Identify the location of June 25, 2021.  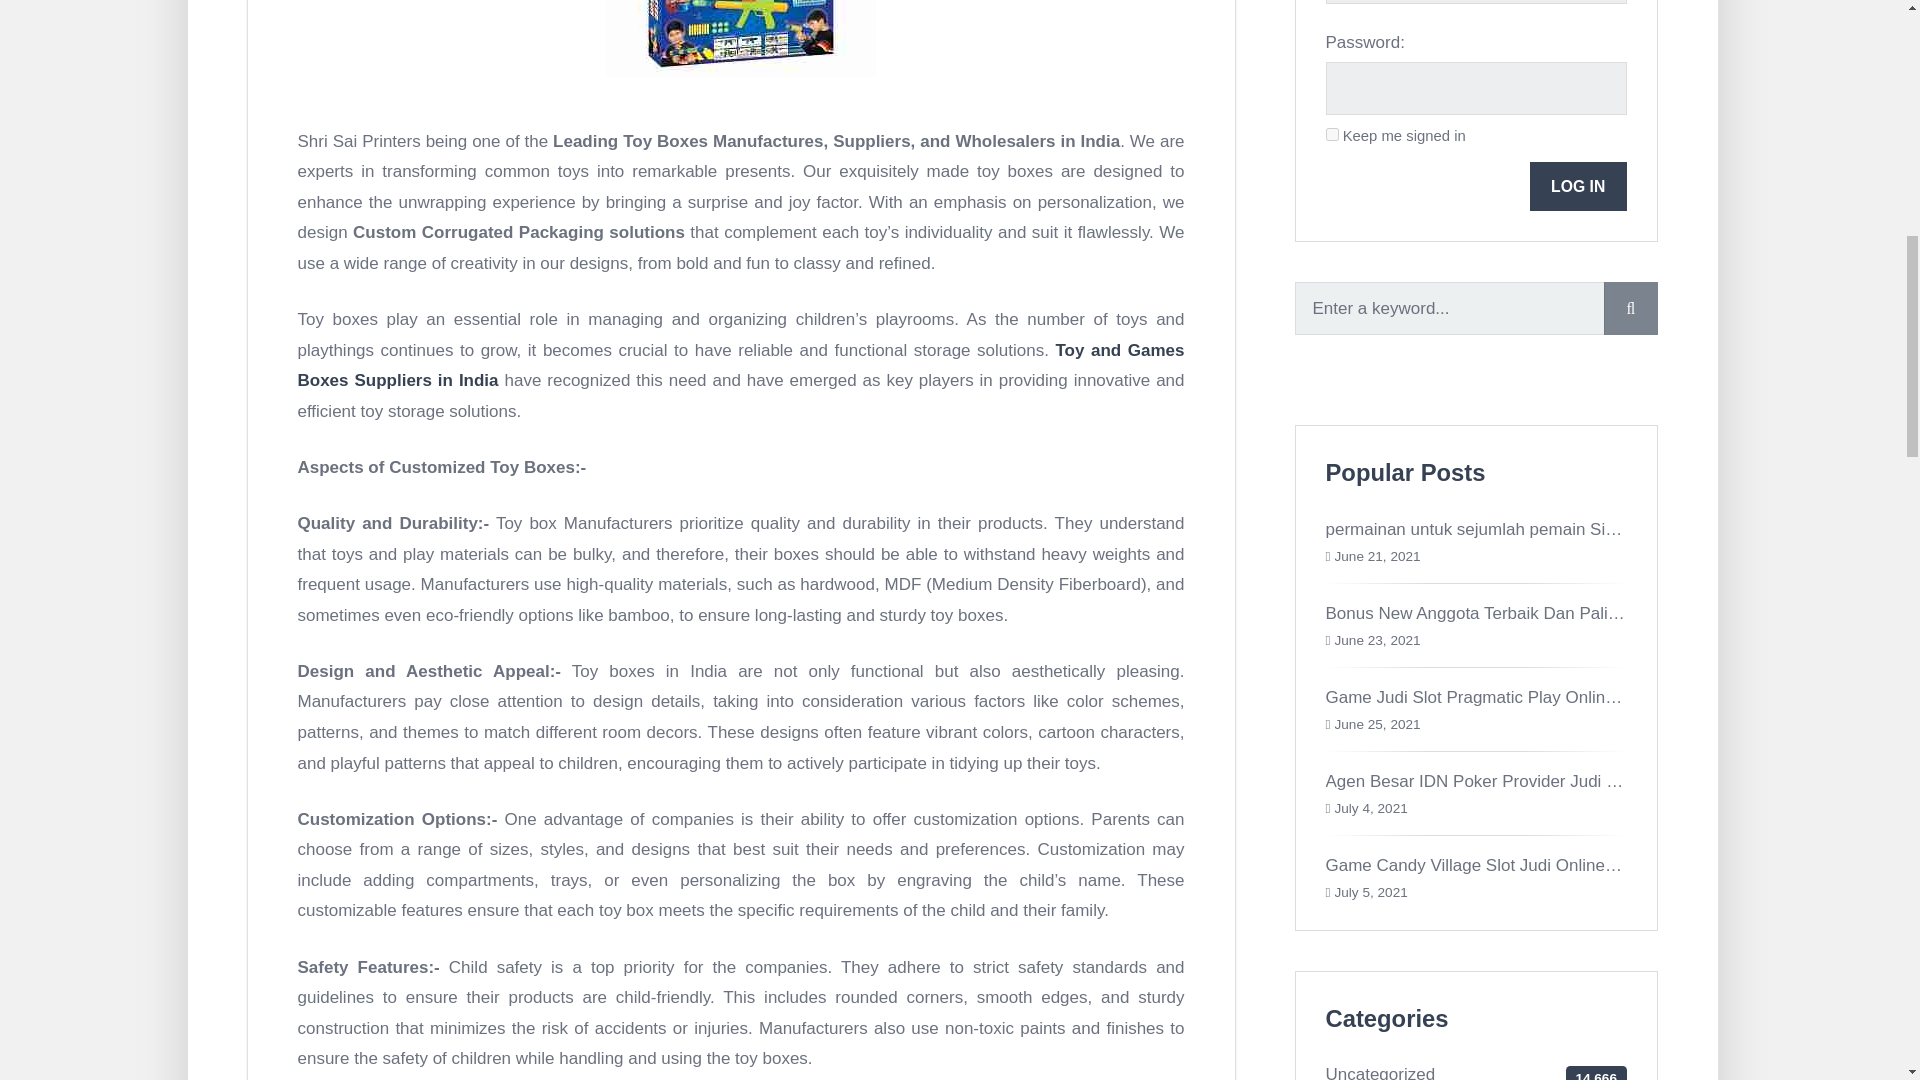
(1377, 724).